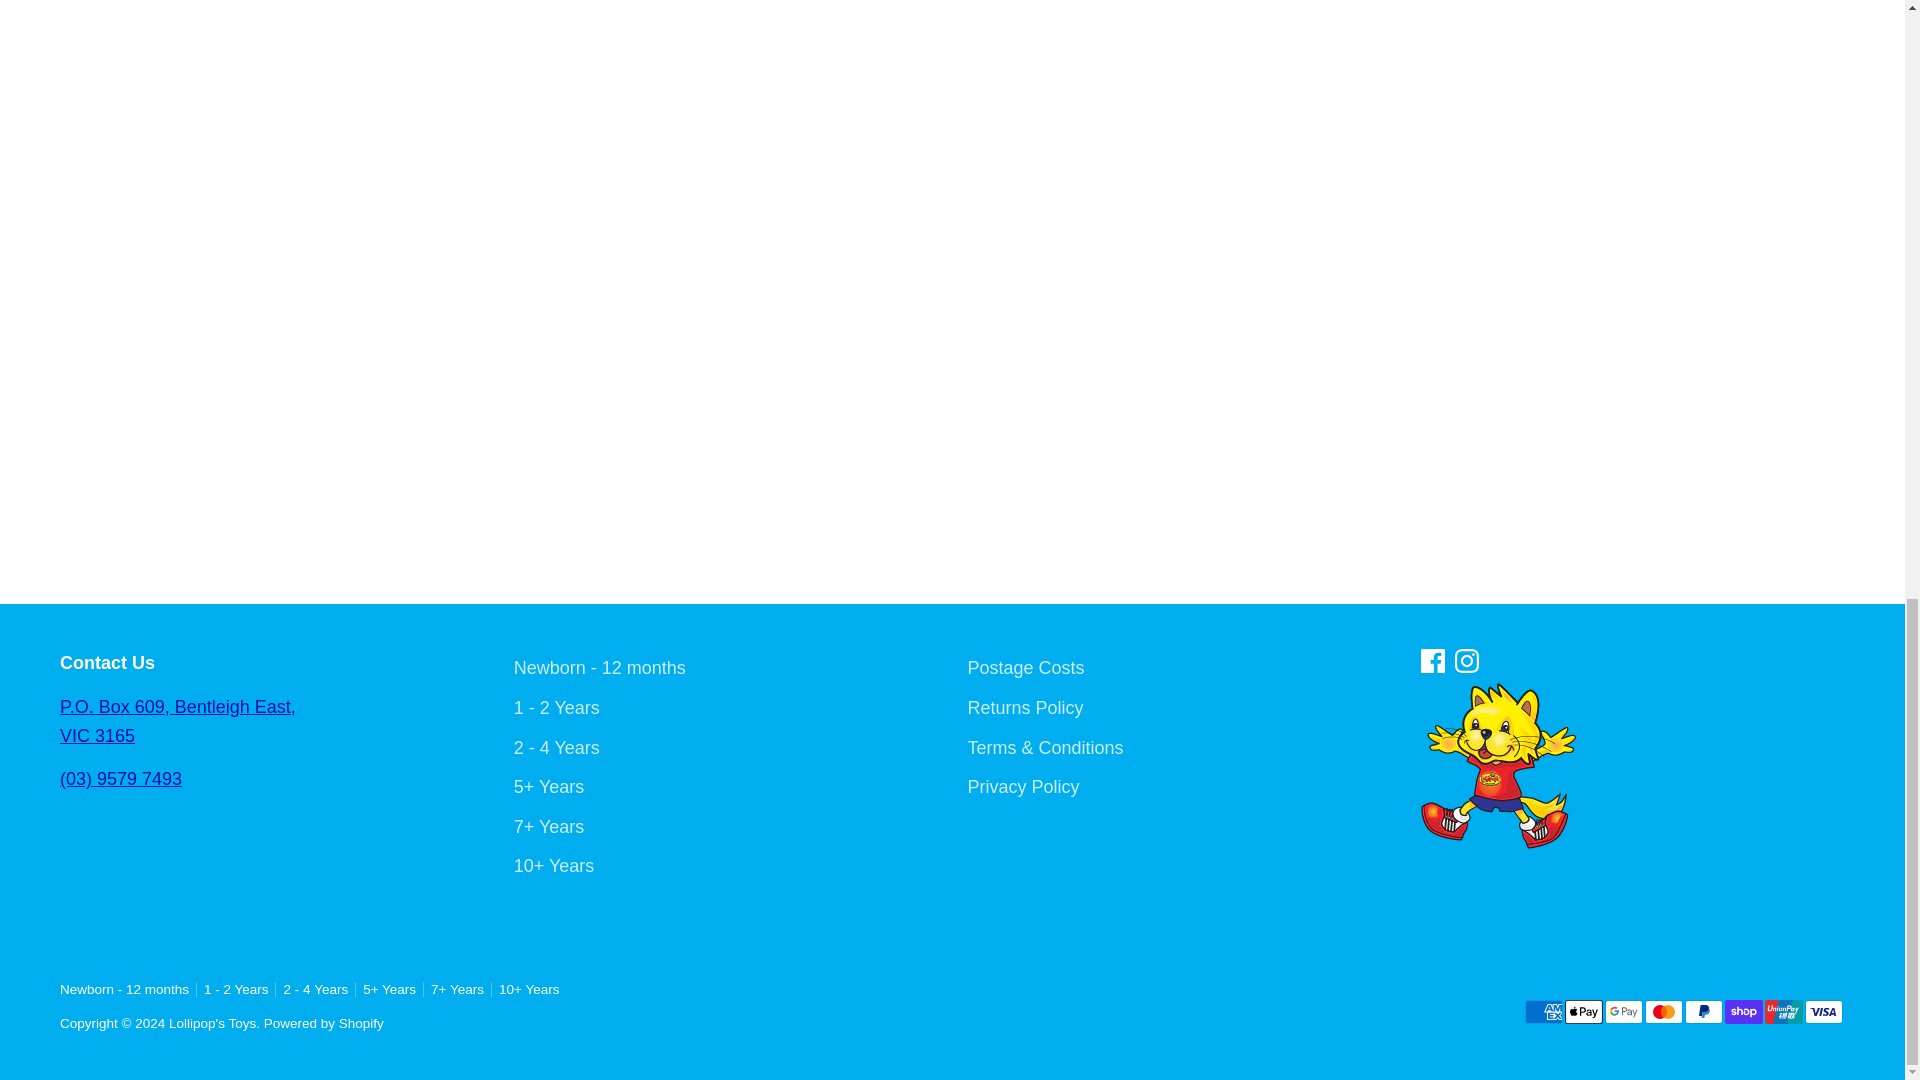 The height and width of the screenshot is (1080, 1920). Describe the element at coordinates (1543, 1012) in the screenshot. I see `American Express` at that location.